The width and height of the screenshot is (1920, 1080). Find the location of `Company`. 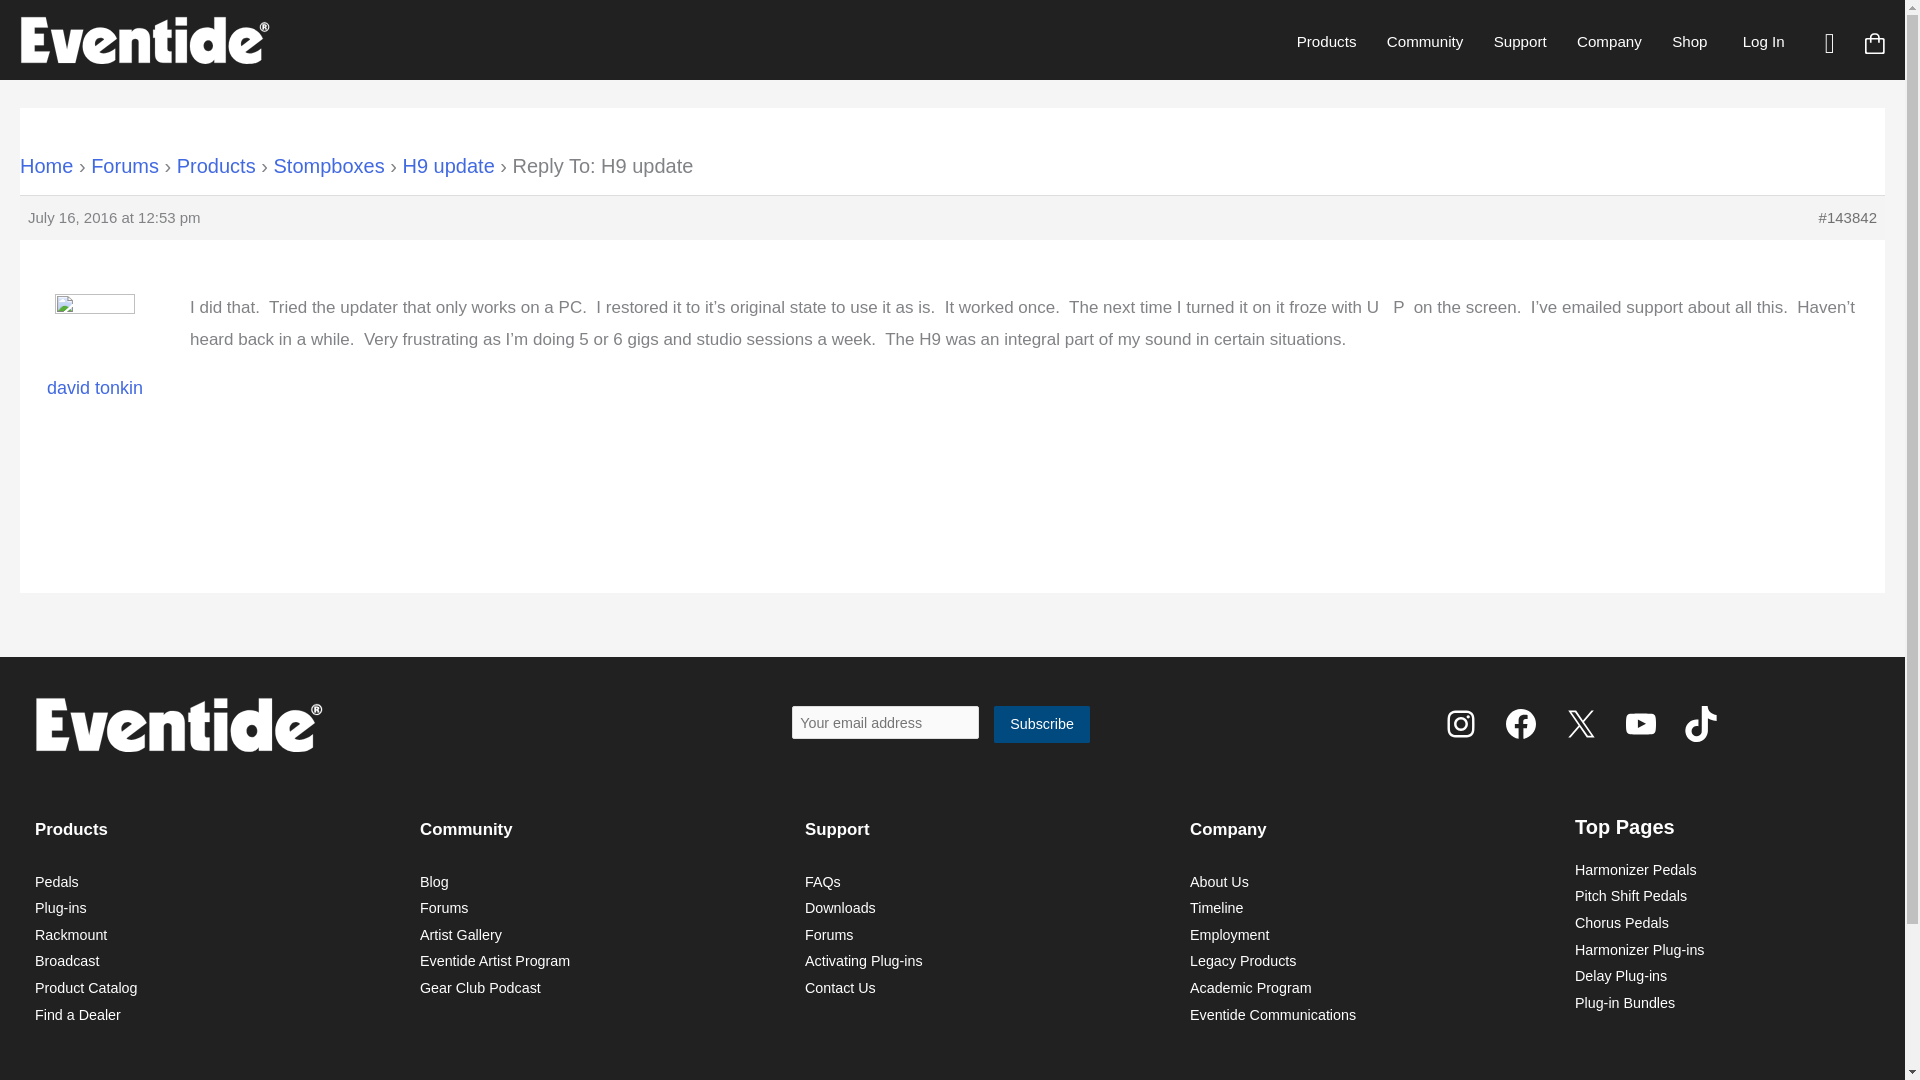

Company is located at coordinates (1609, 41).